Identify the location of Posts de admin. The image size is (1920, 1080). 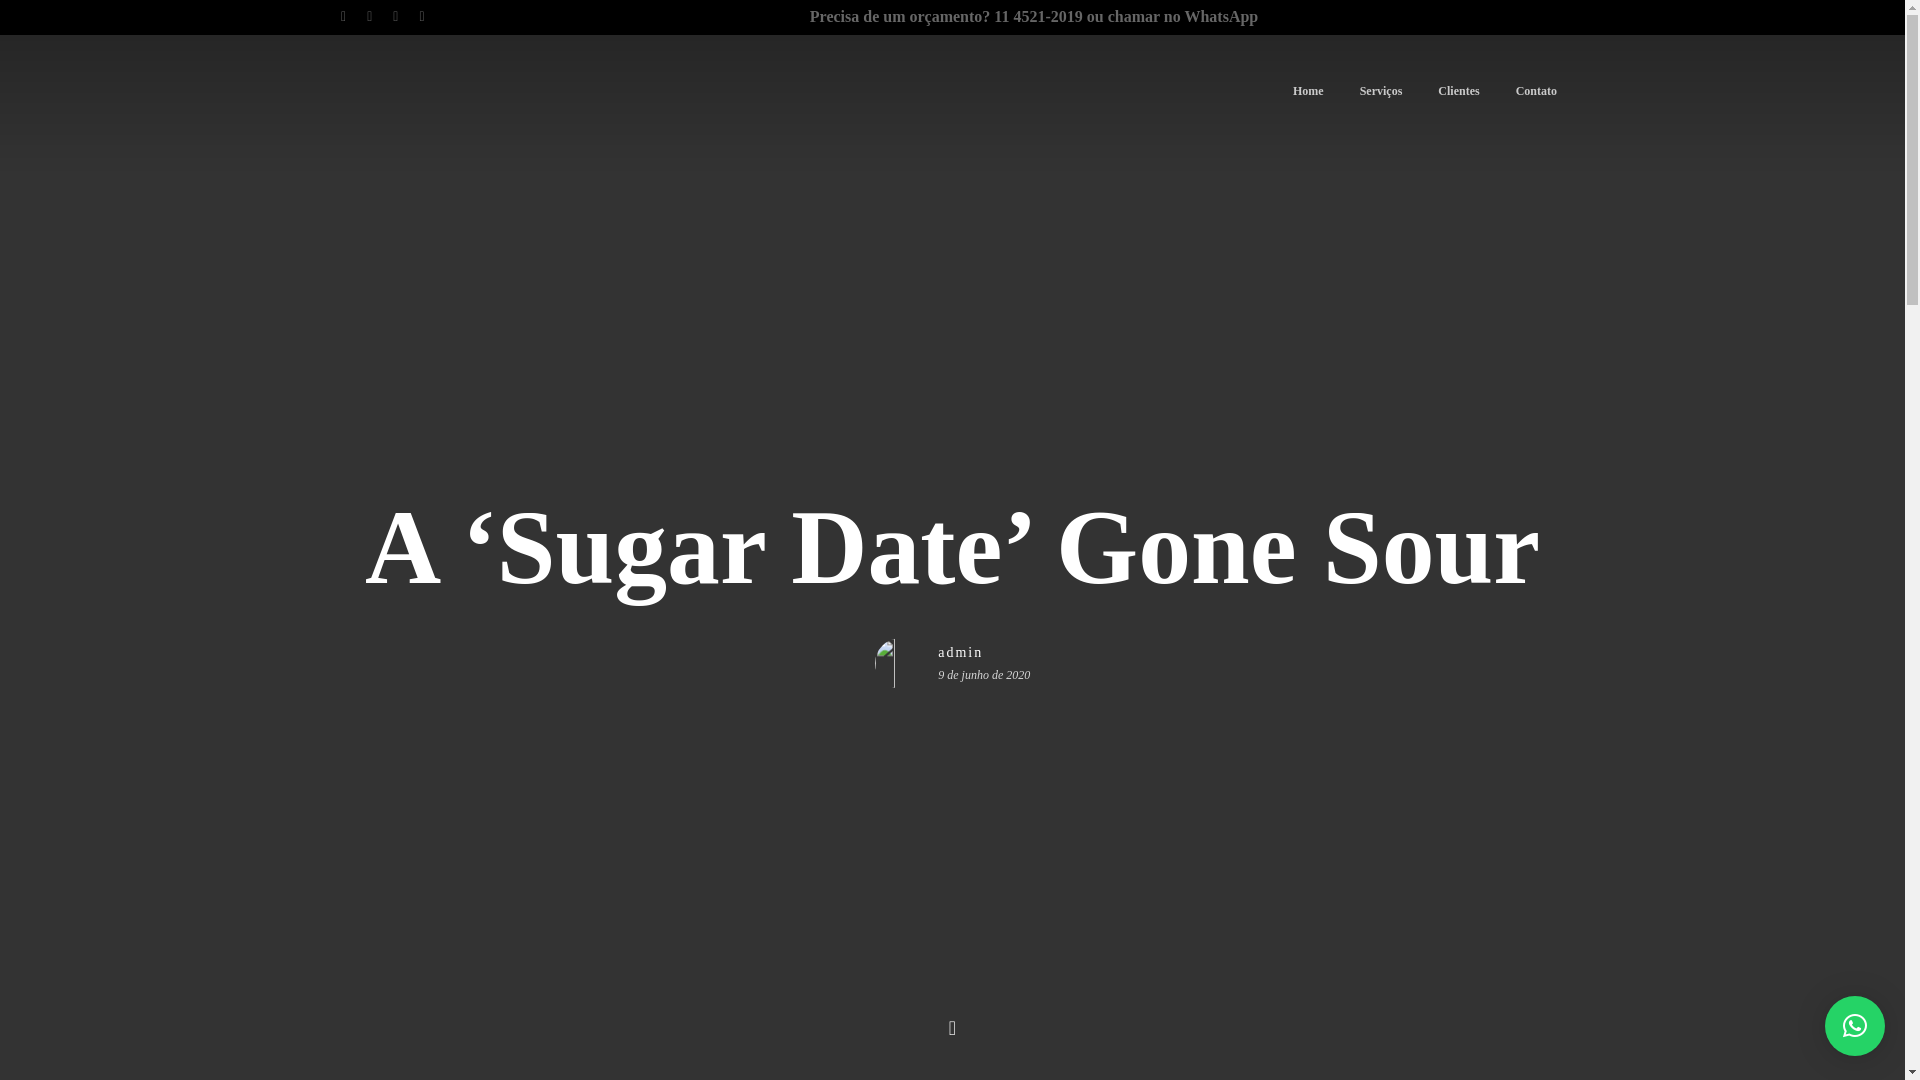
(984, 654).